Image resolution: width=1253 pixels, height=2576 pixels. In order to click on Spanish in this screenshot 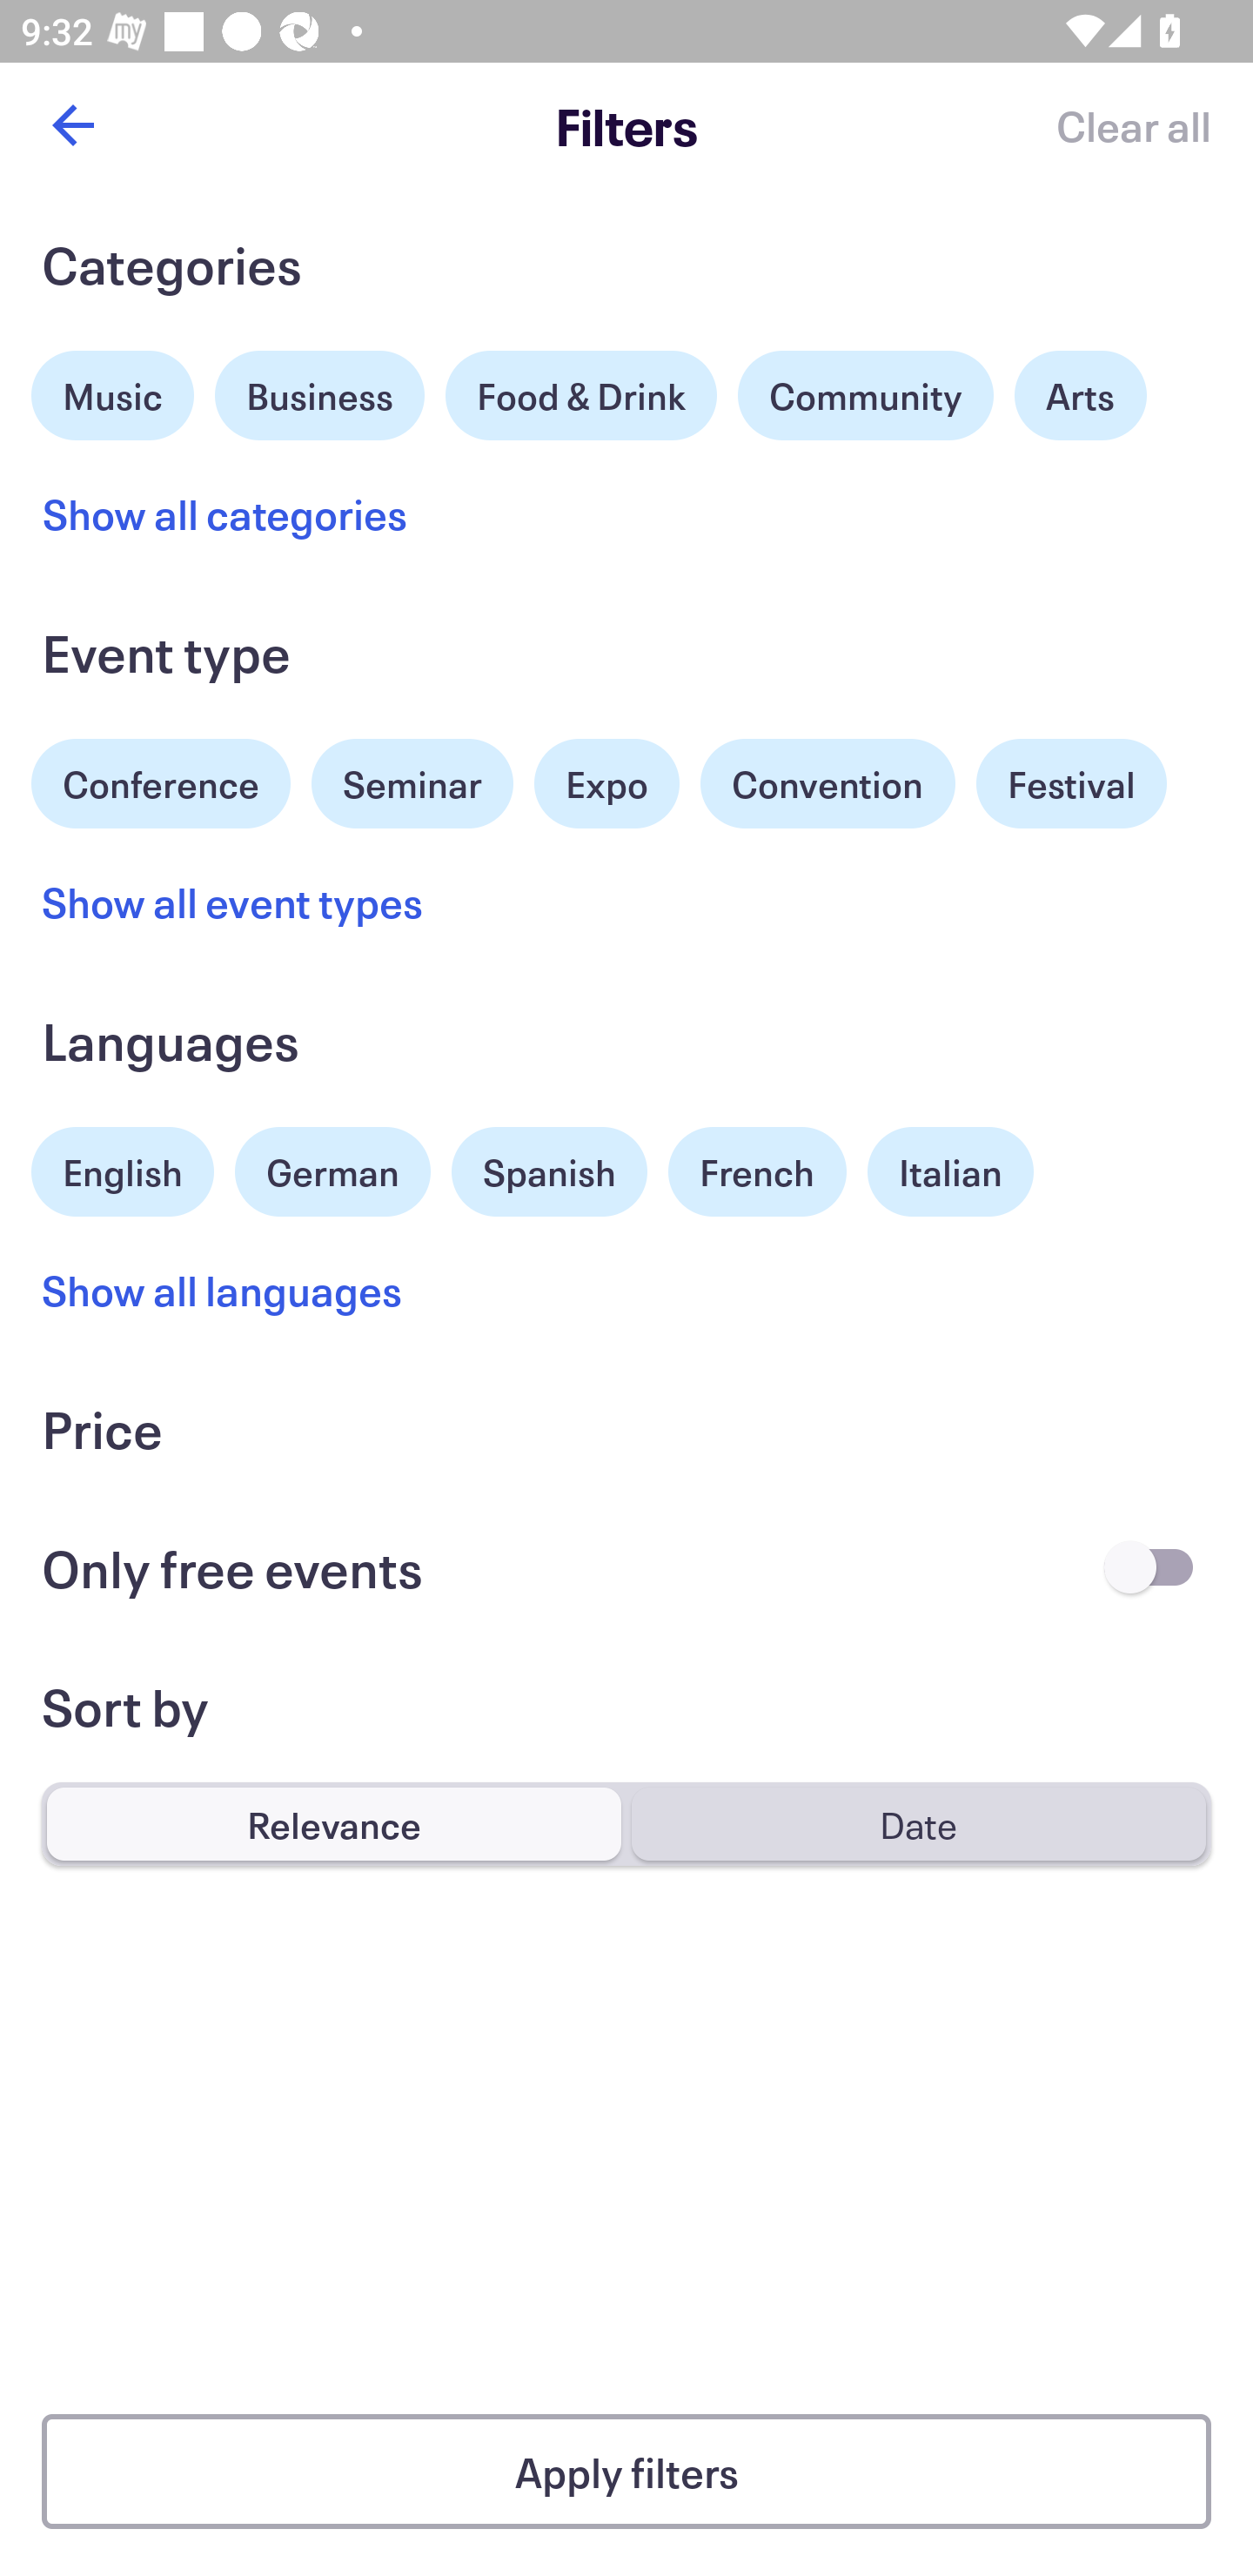, I will do `click(549, 1171)`.